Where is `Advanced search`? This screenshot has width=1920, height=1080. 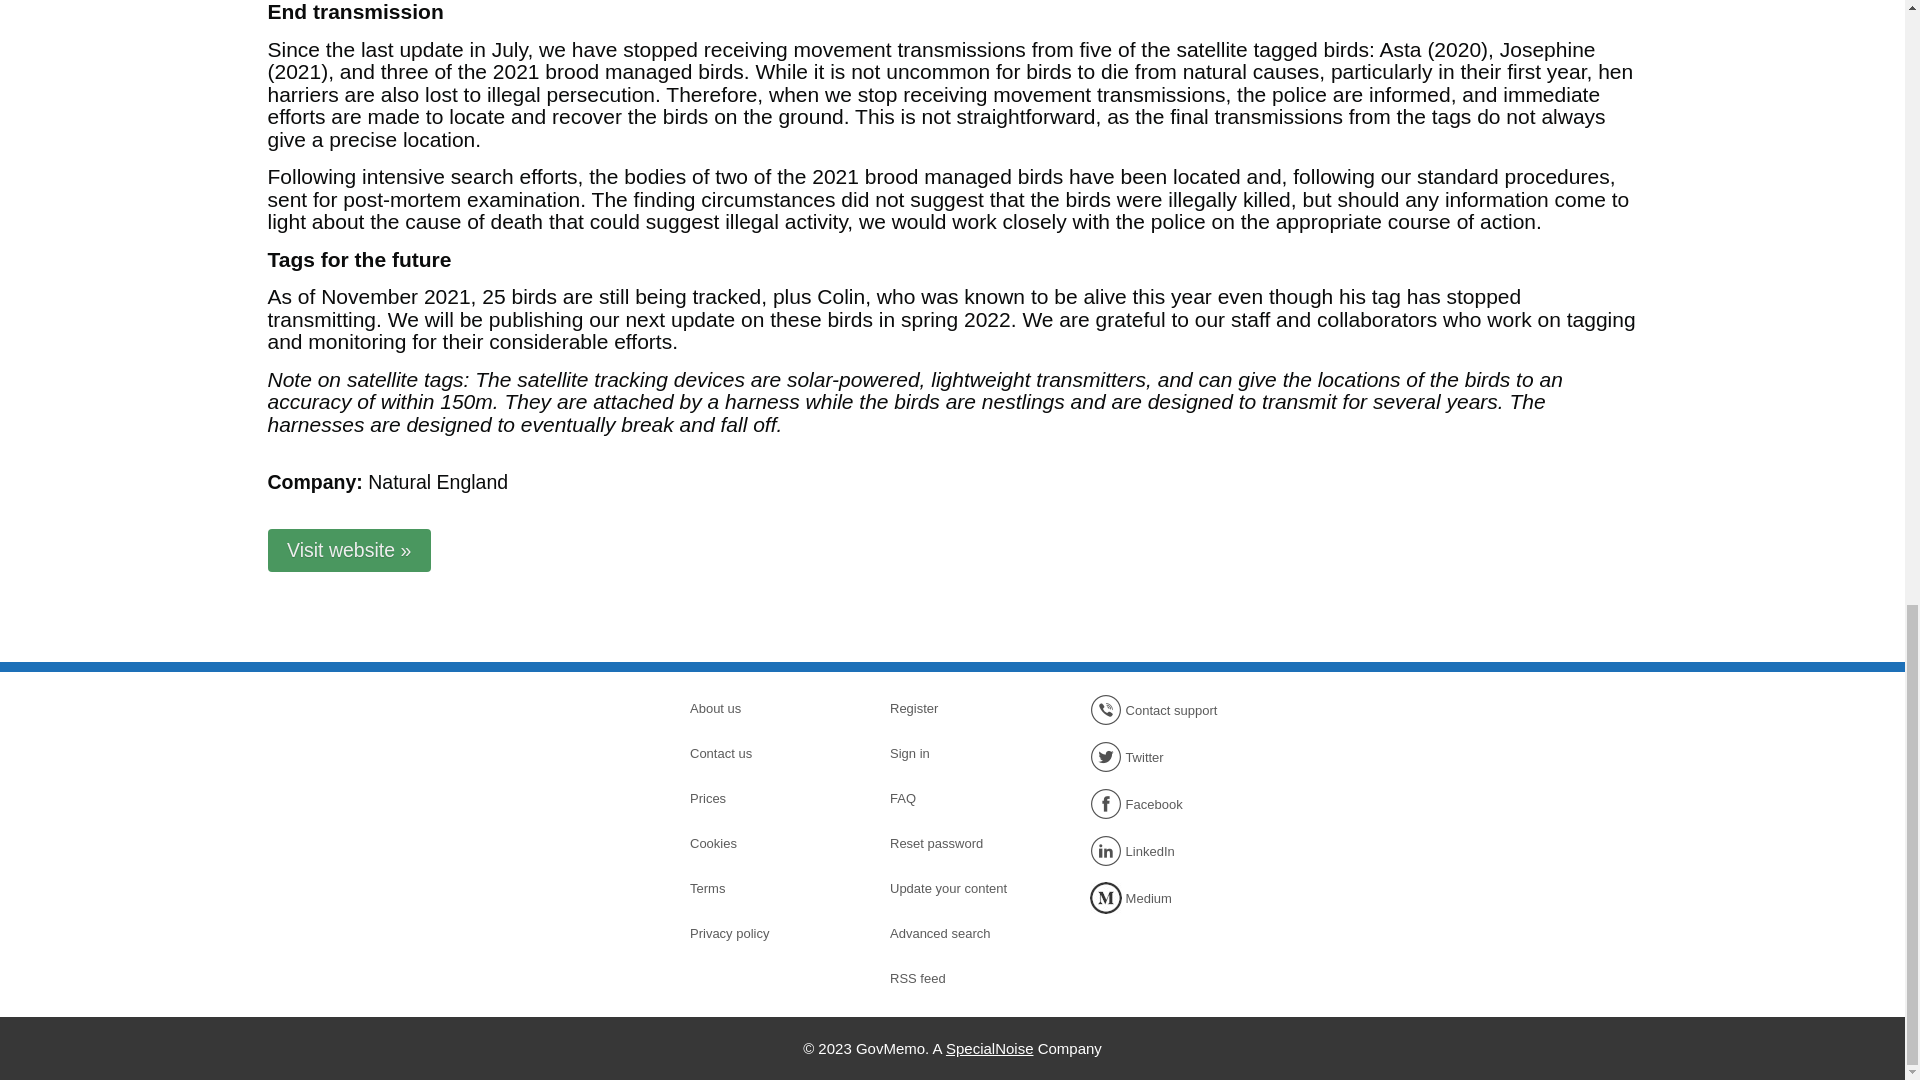
Advanced search is located at coordinates (960, 934).